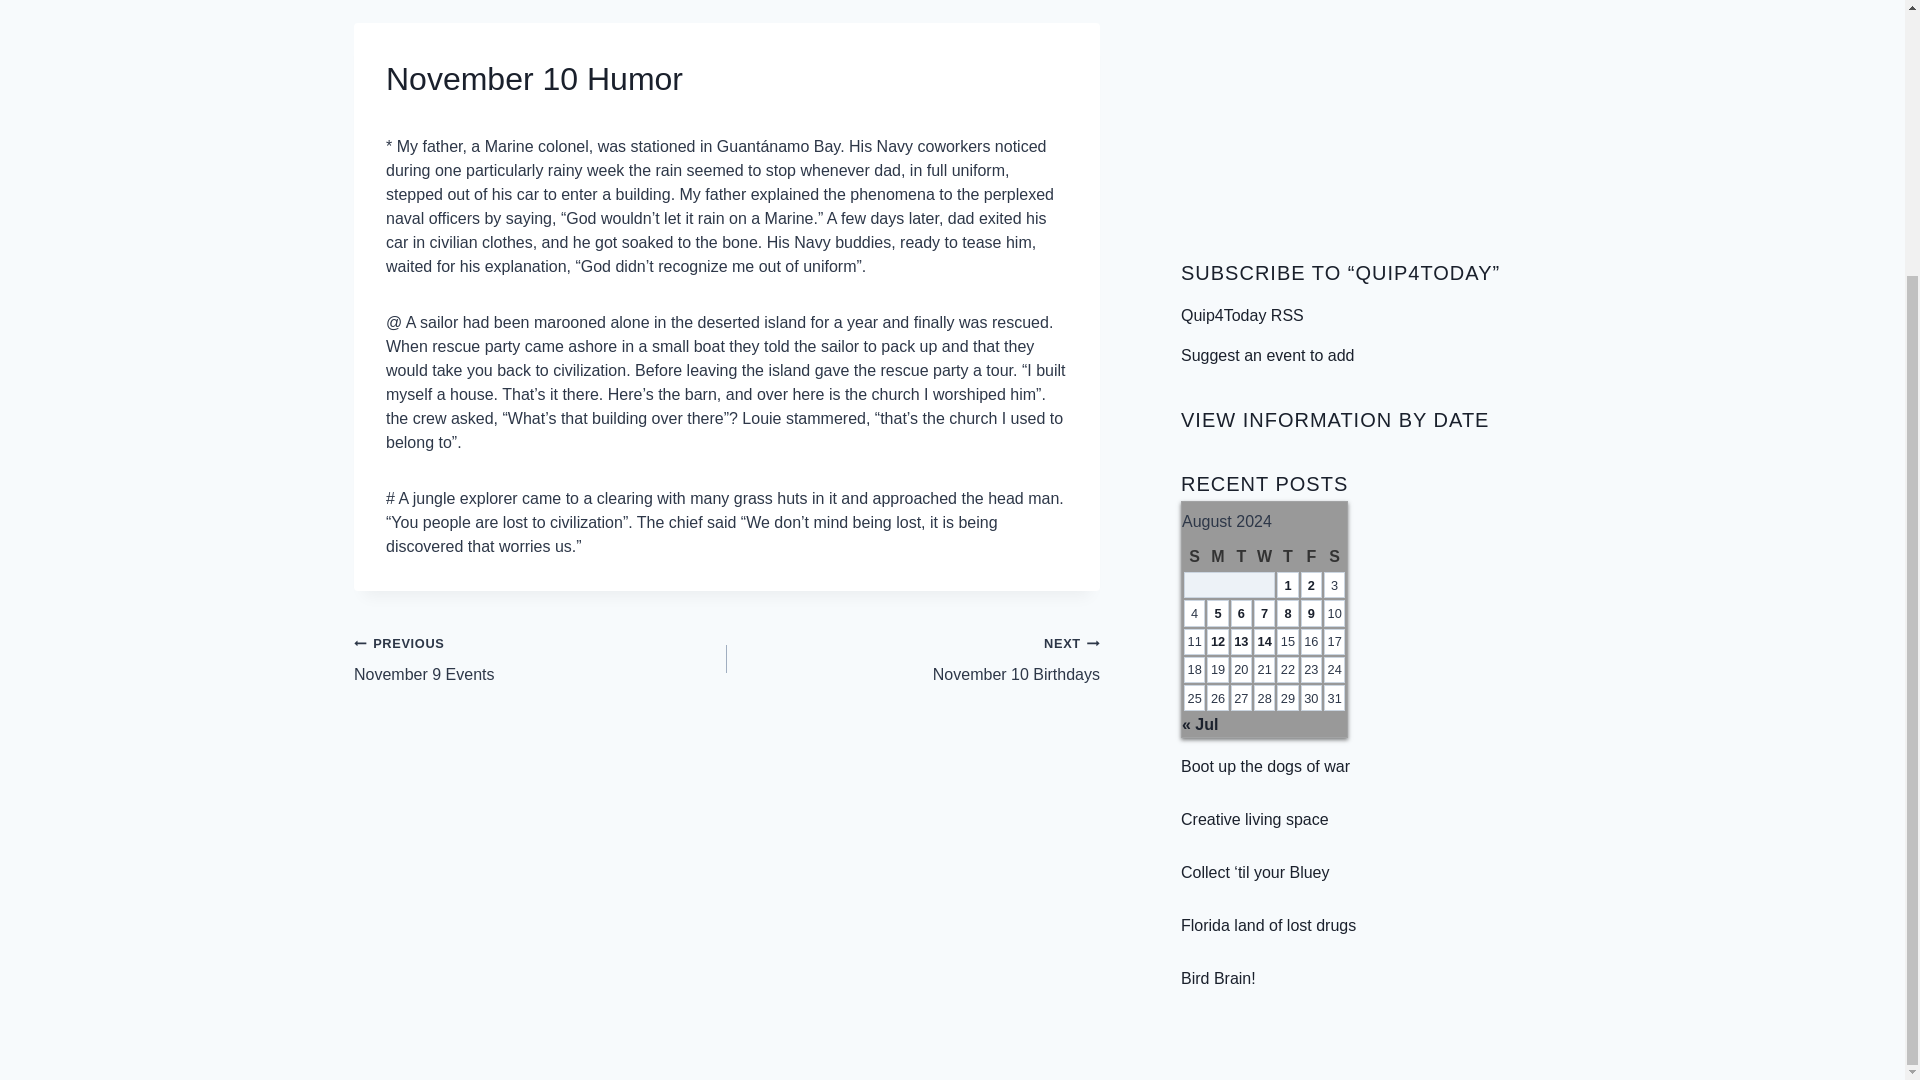 This screenshot has height=1080, width=1920. Describe the element at coordinates (1264, 766) in the screenshot. I see `14` at that location.